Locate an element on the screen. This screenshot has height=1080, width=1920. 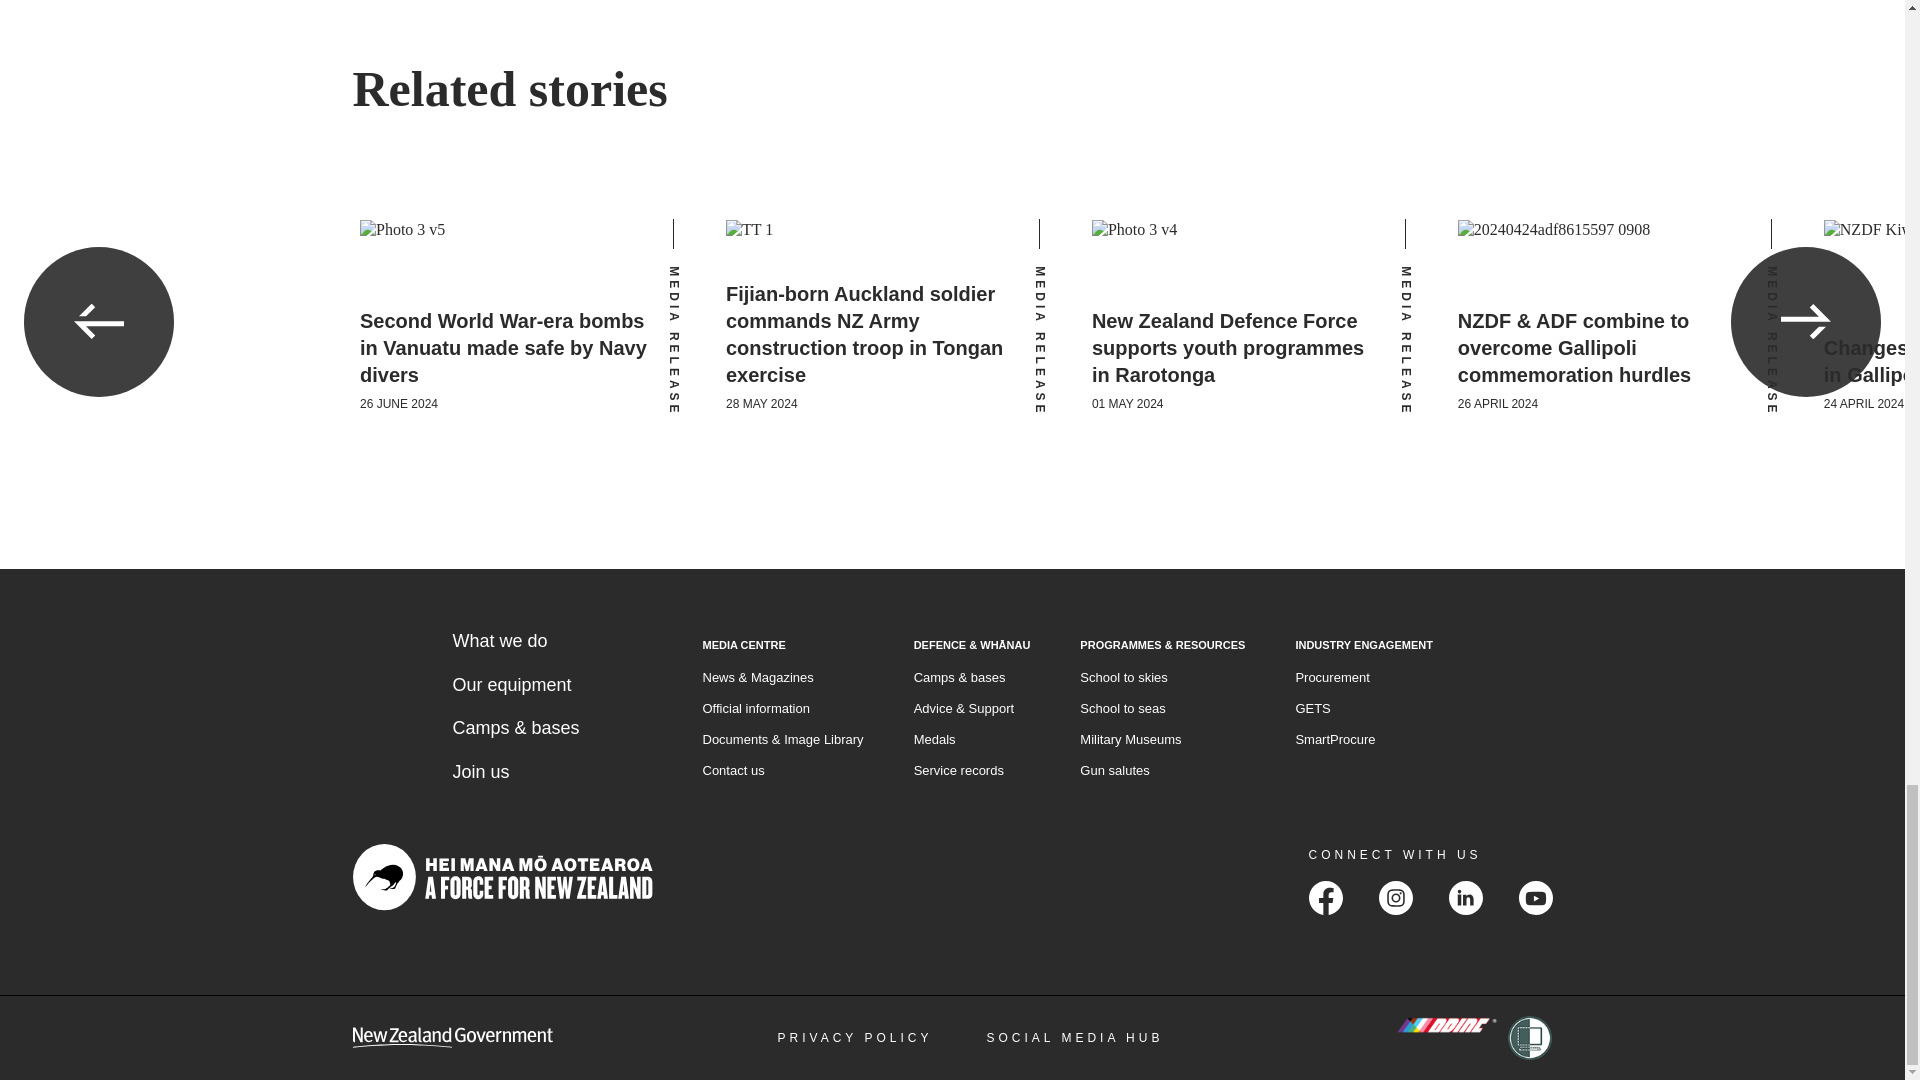
Procurement is located at coordinates (1331, 676).